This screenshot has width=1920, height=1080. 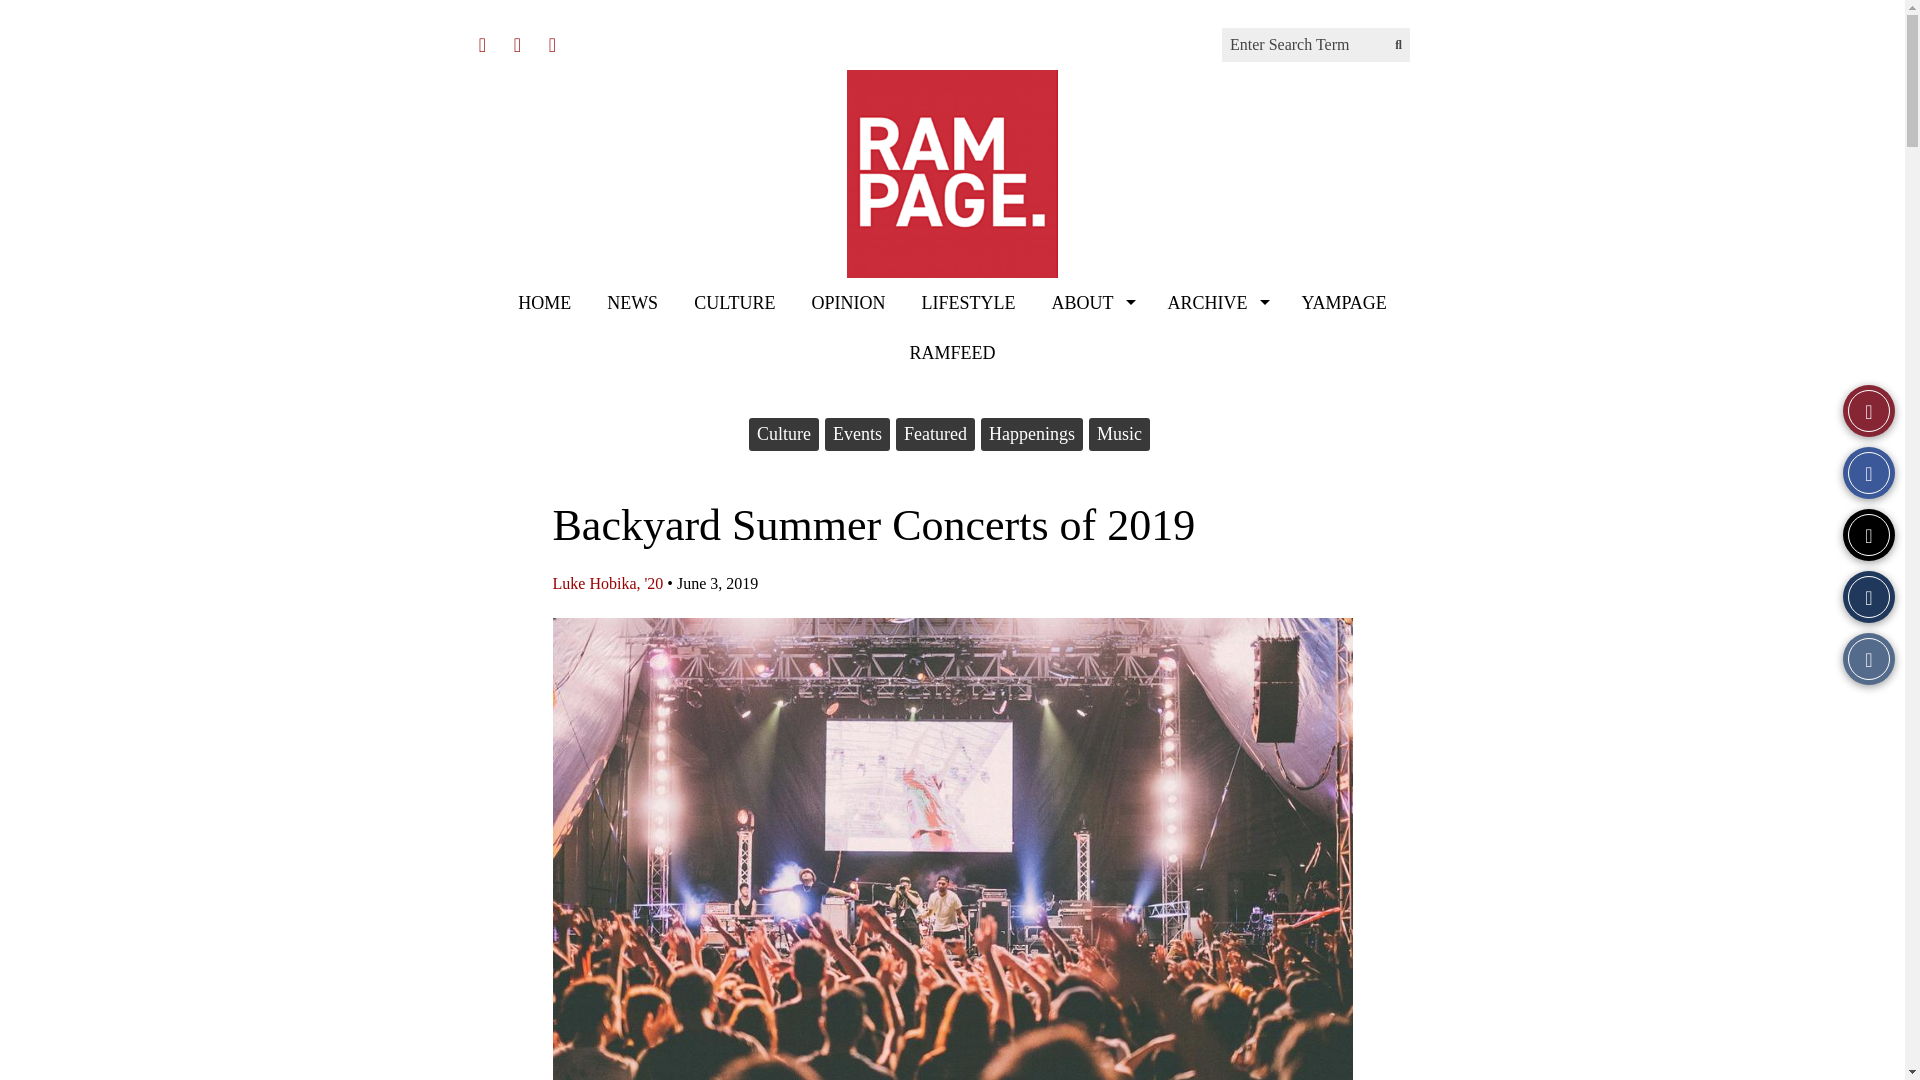 What do you see at coordinates (1090, 302) in the screenshot?
I see `ABOUT` at bounding box center [1090, 302].